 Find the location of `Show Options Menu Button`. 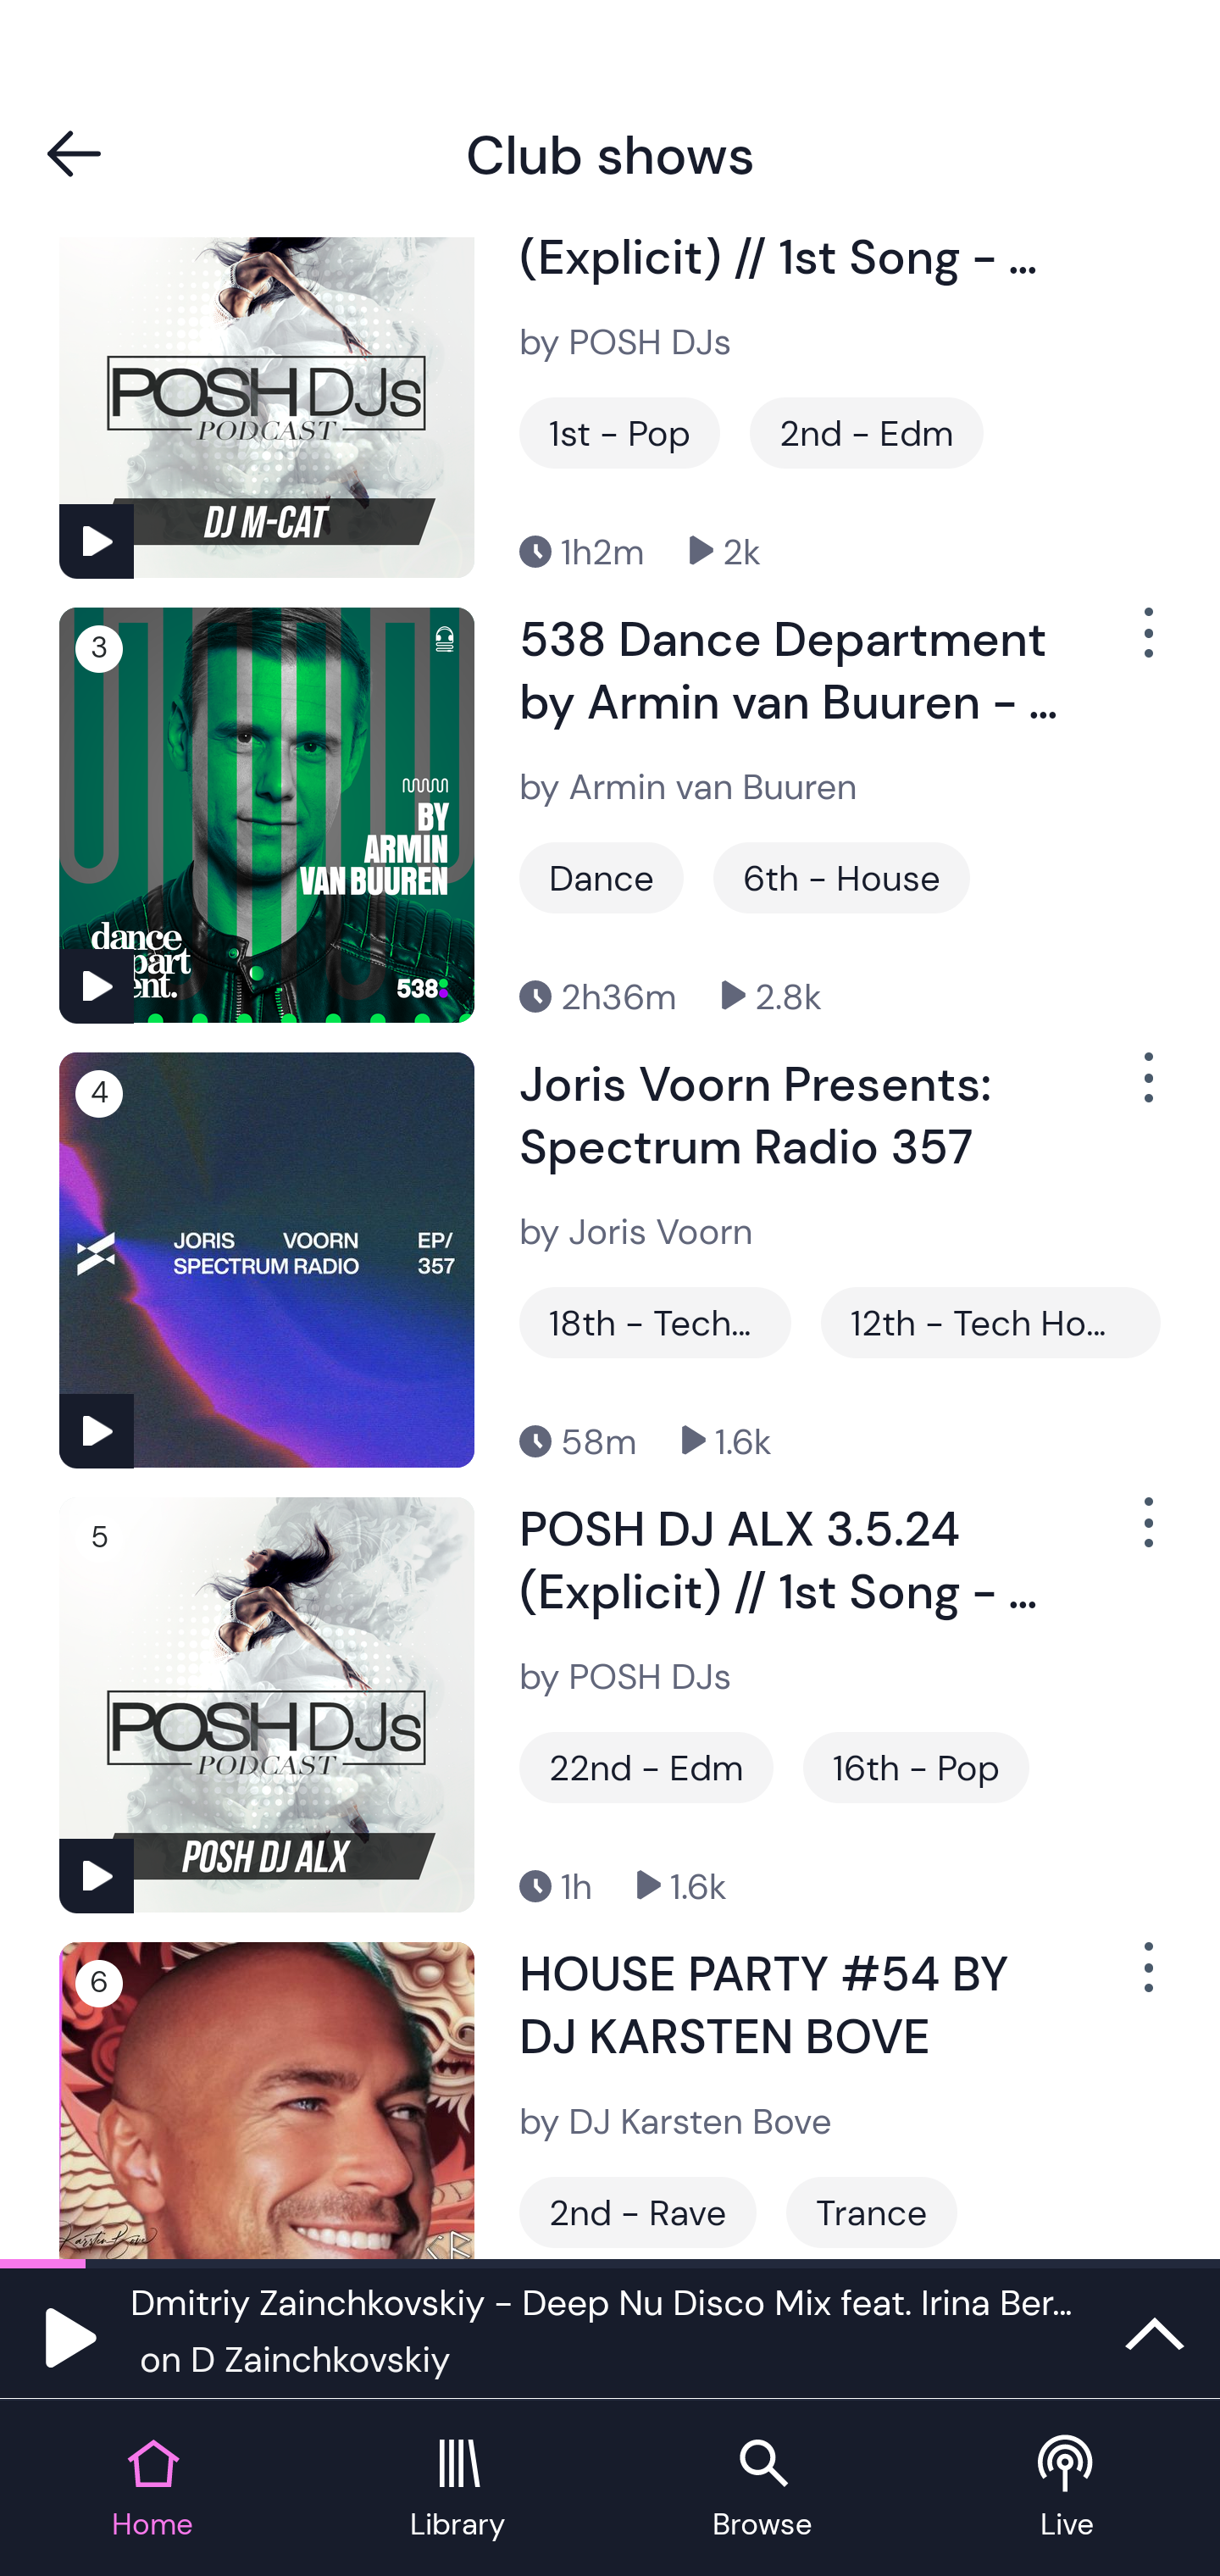

Show Options Menu Button is located at coordinates (1145, 1535).